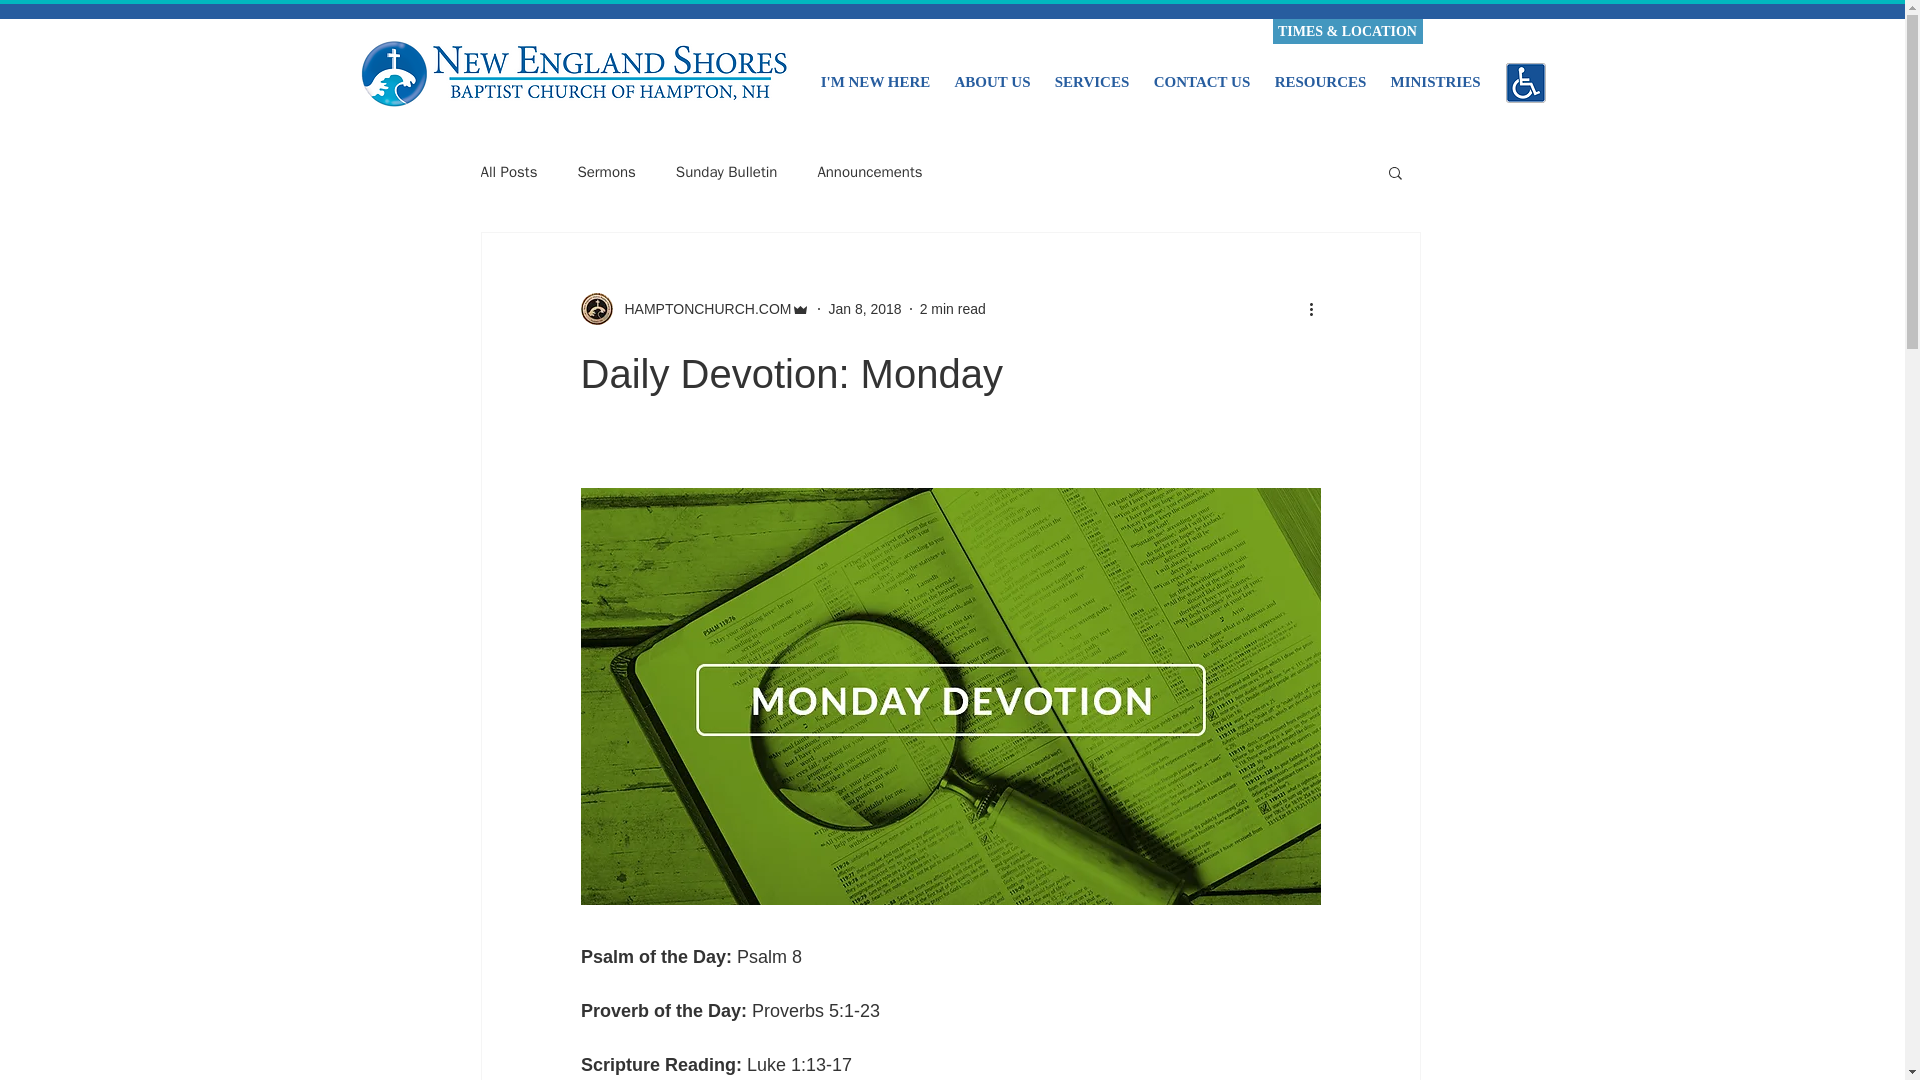 This screenshot has width=1920, height=1080. What do you see at coordinates (1091, 72) in the screenshot?
I see `SERVICES` at bounding box center [1091, 72].